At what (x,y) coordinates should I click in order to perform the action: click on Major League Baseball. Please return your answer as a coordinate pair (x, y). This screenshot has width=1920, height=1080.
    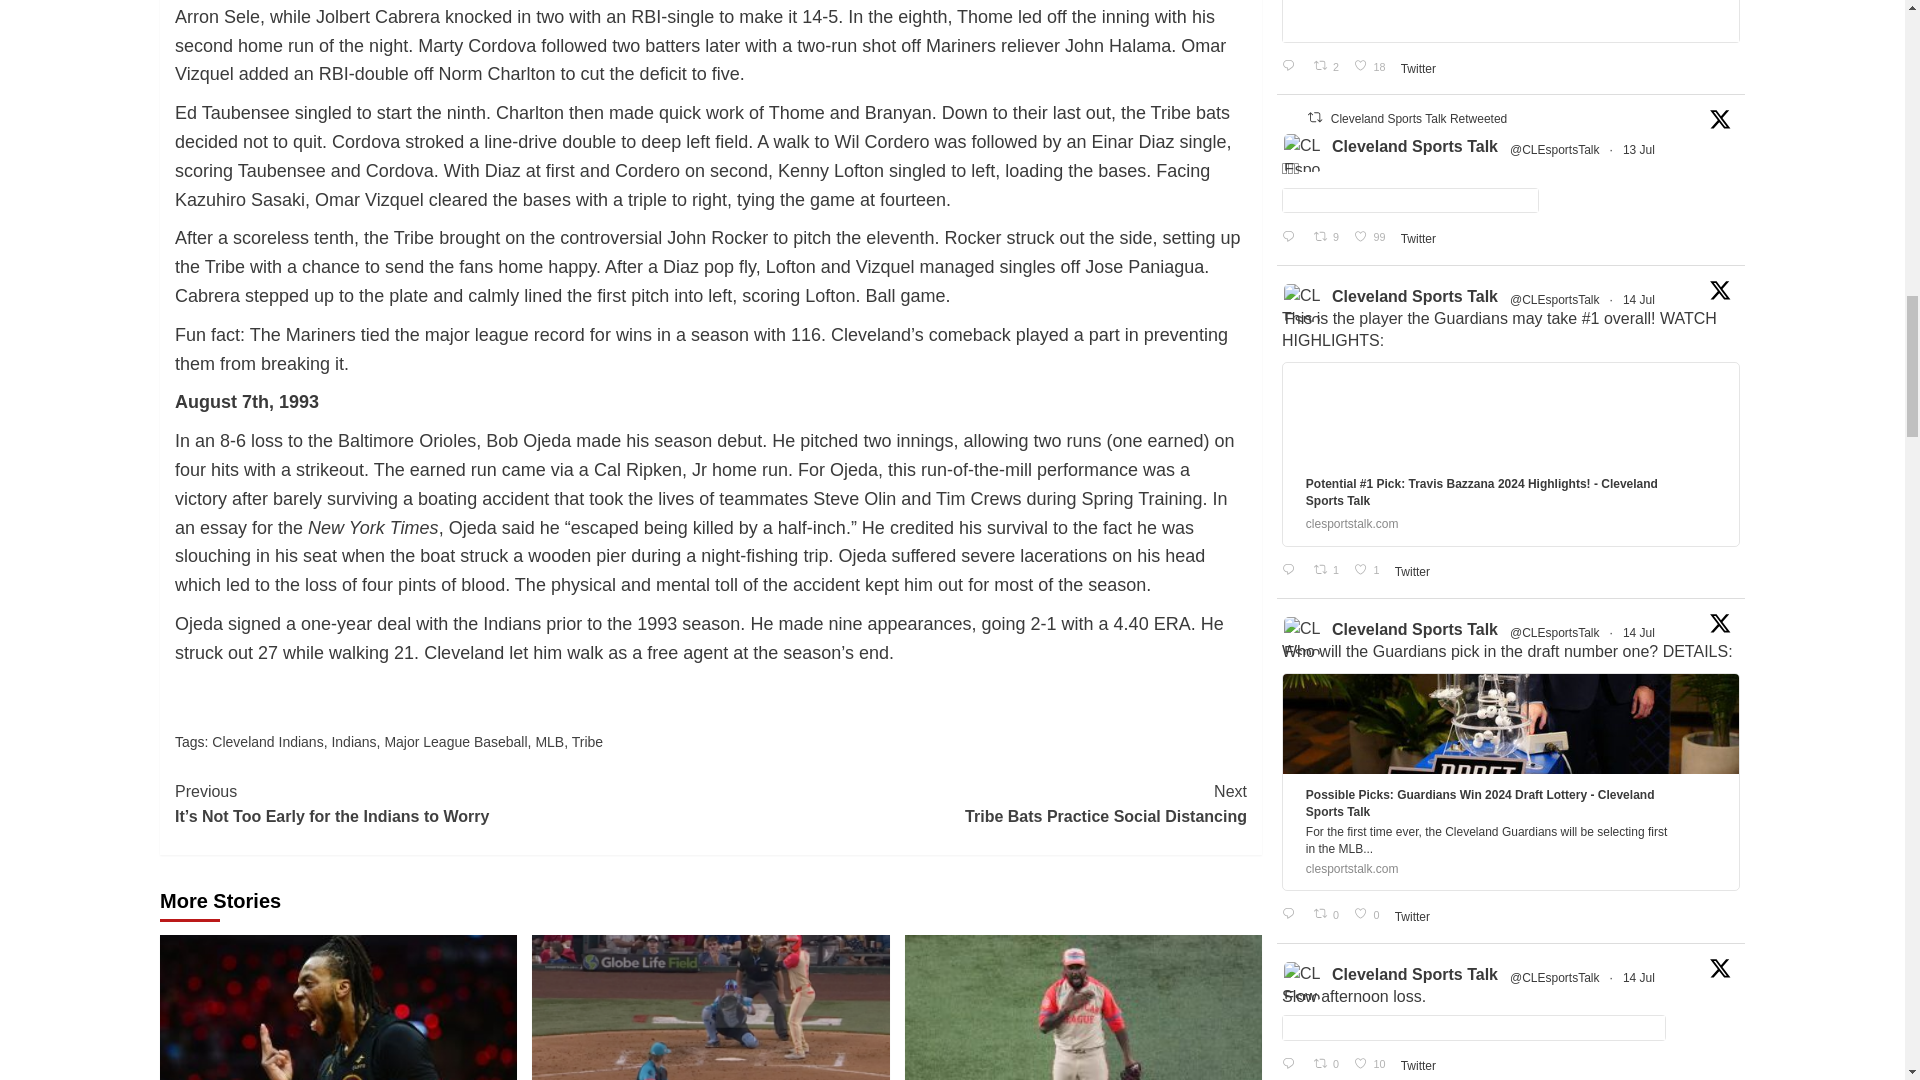
    Looking at the image, I should click on (455, 742).